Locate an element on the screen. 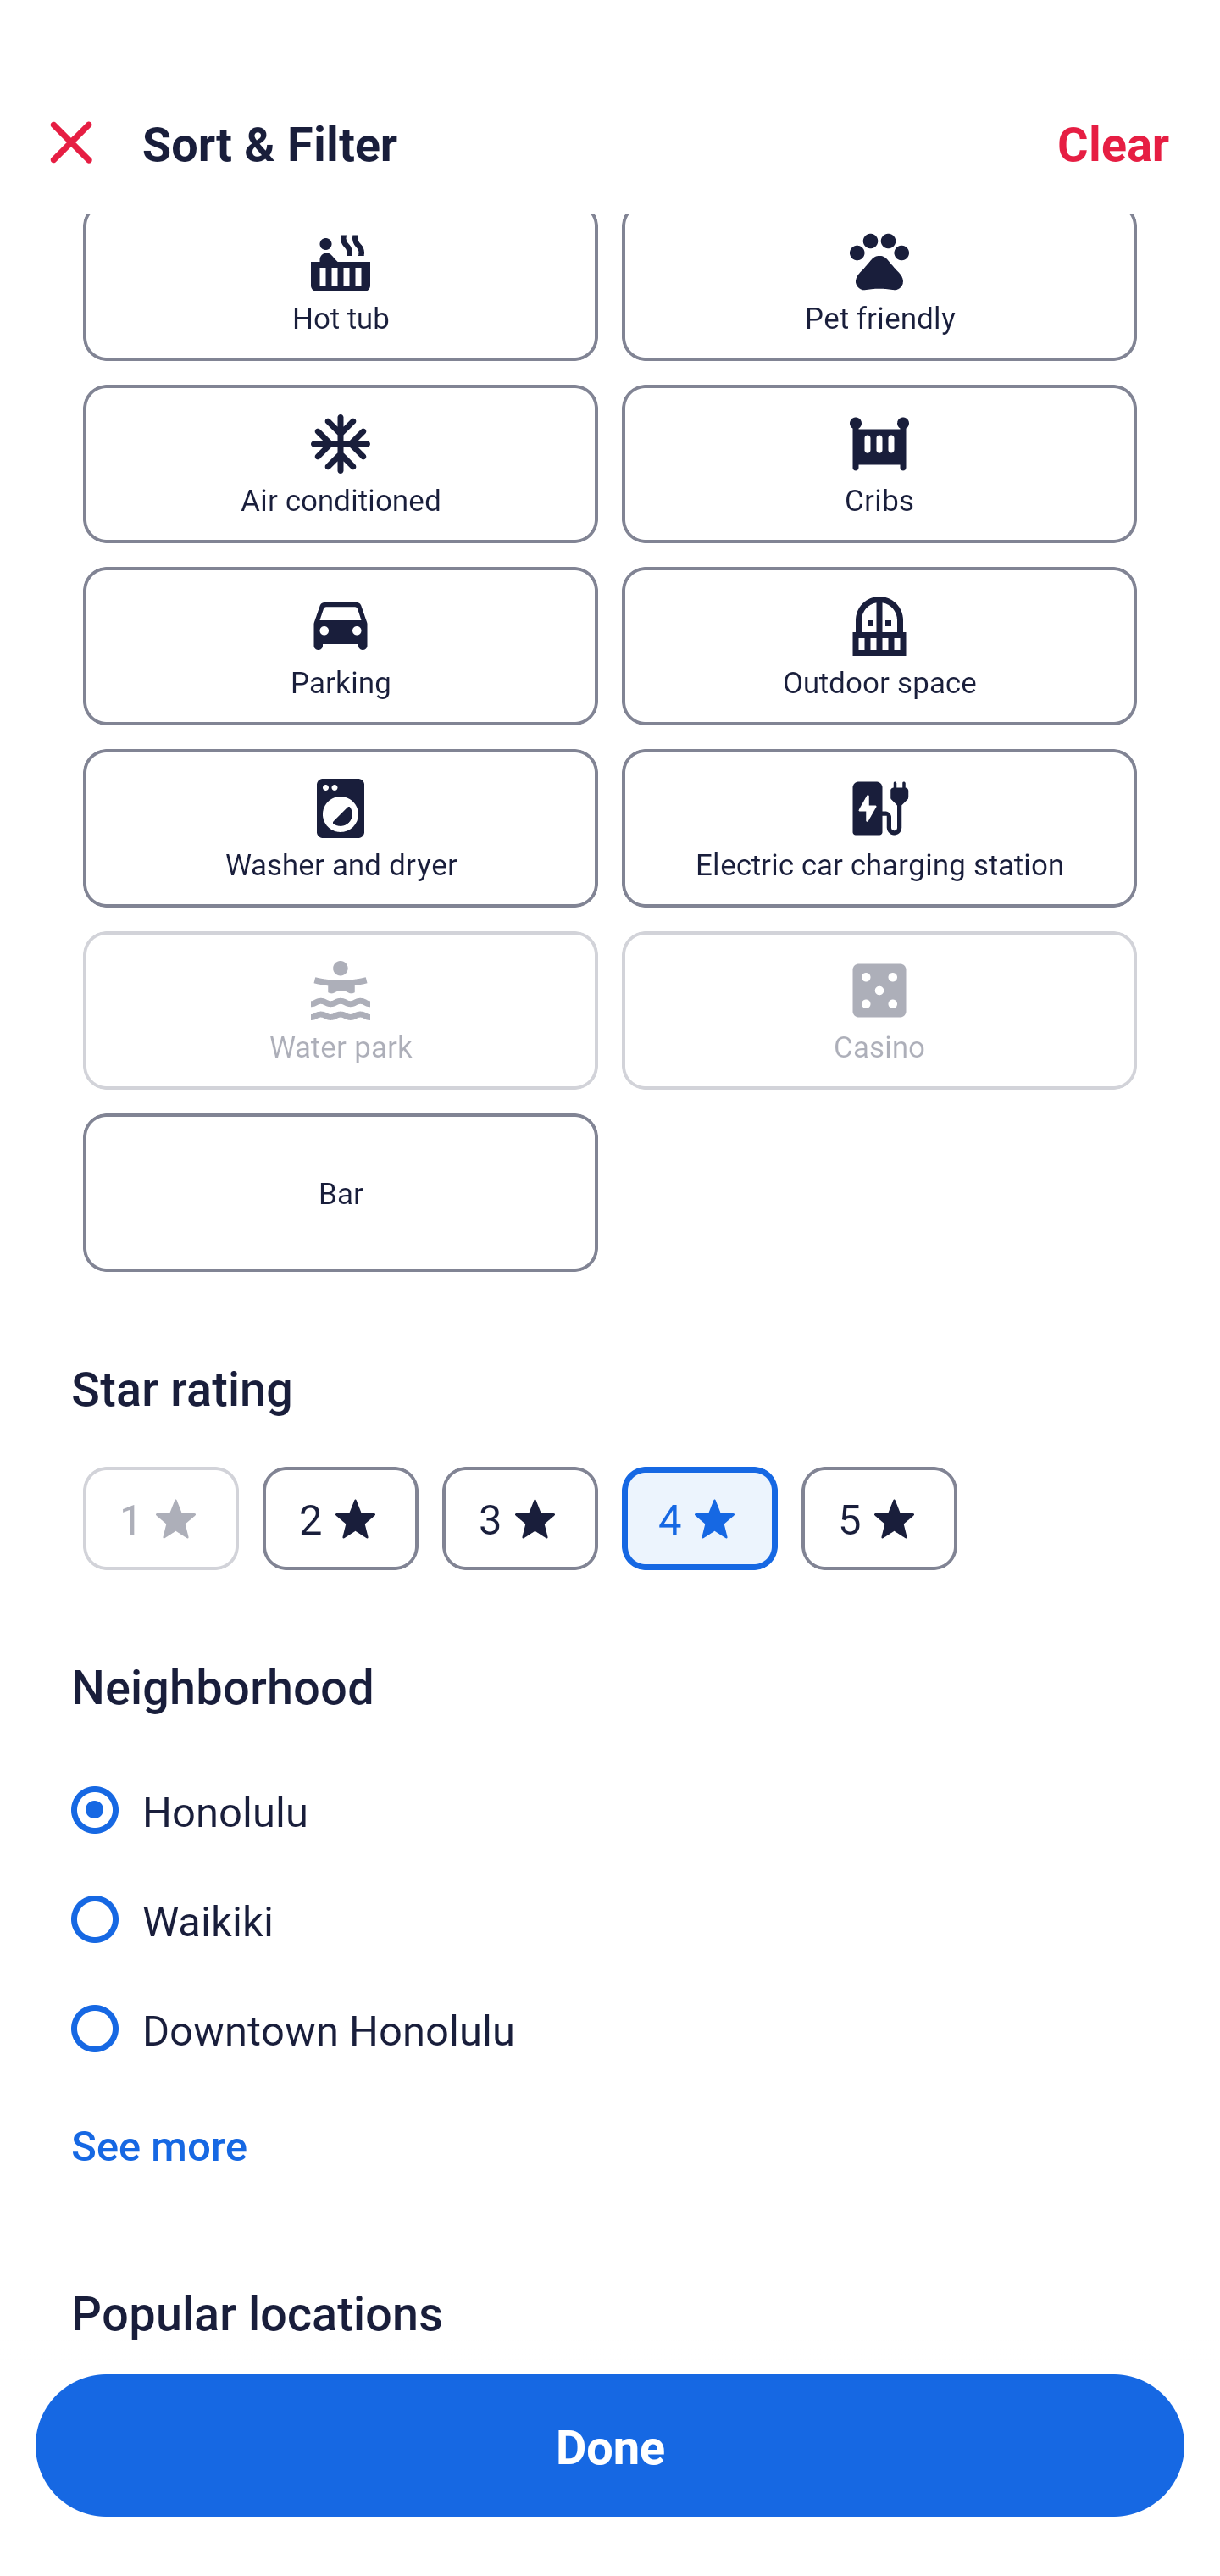  Bar is located at coordinates (340, 1192).